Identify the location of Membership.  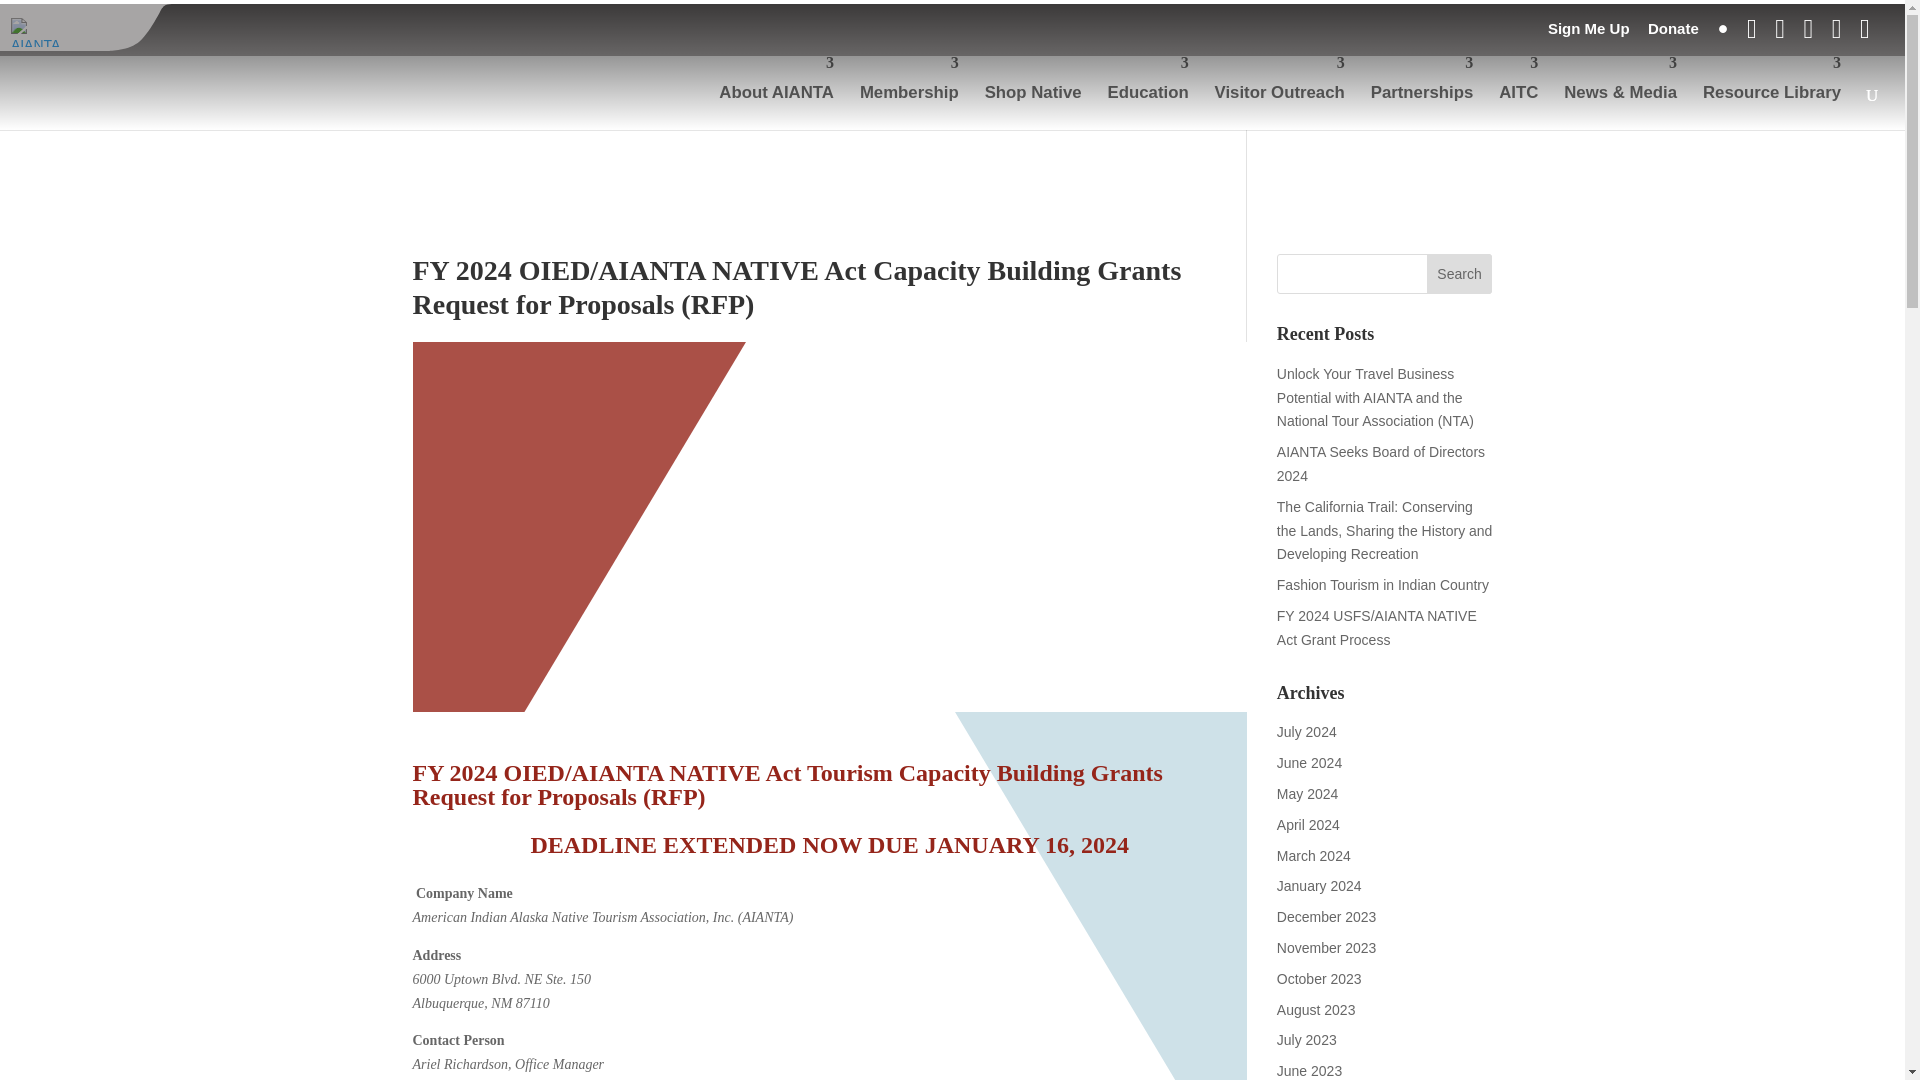
(909, 92).